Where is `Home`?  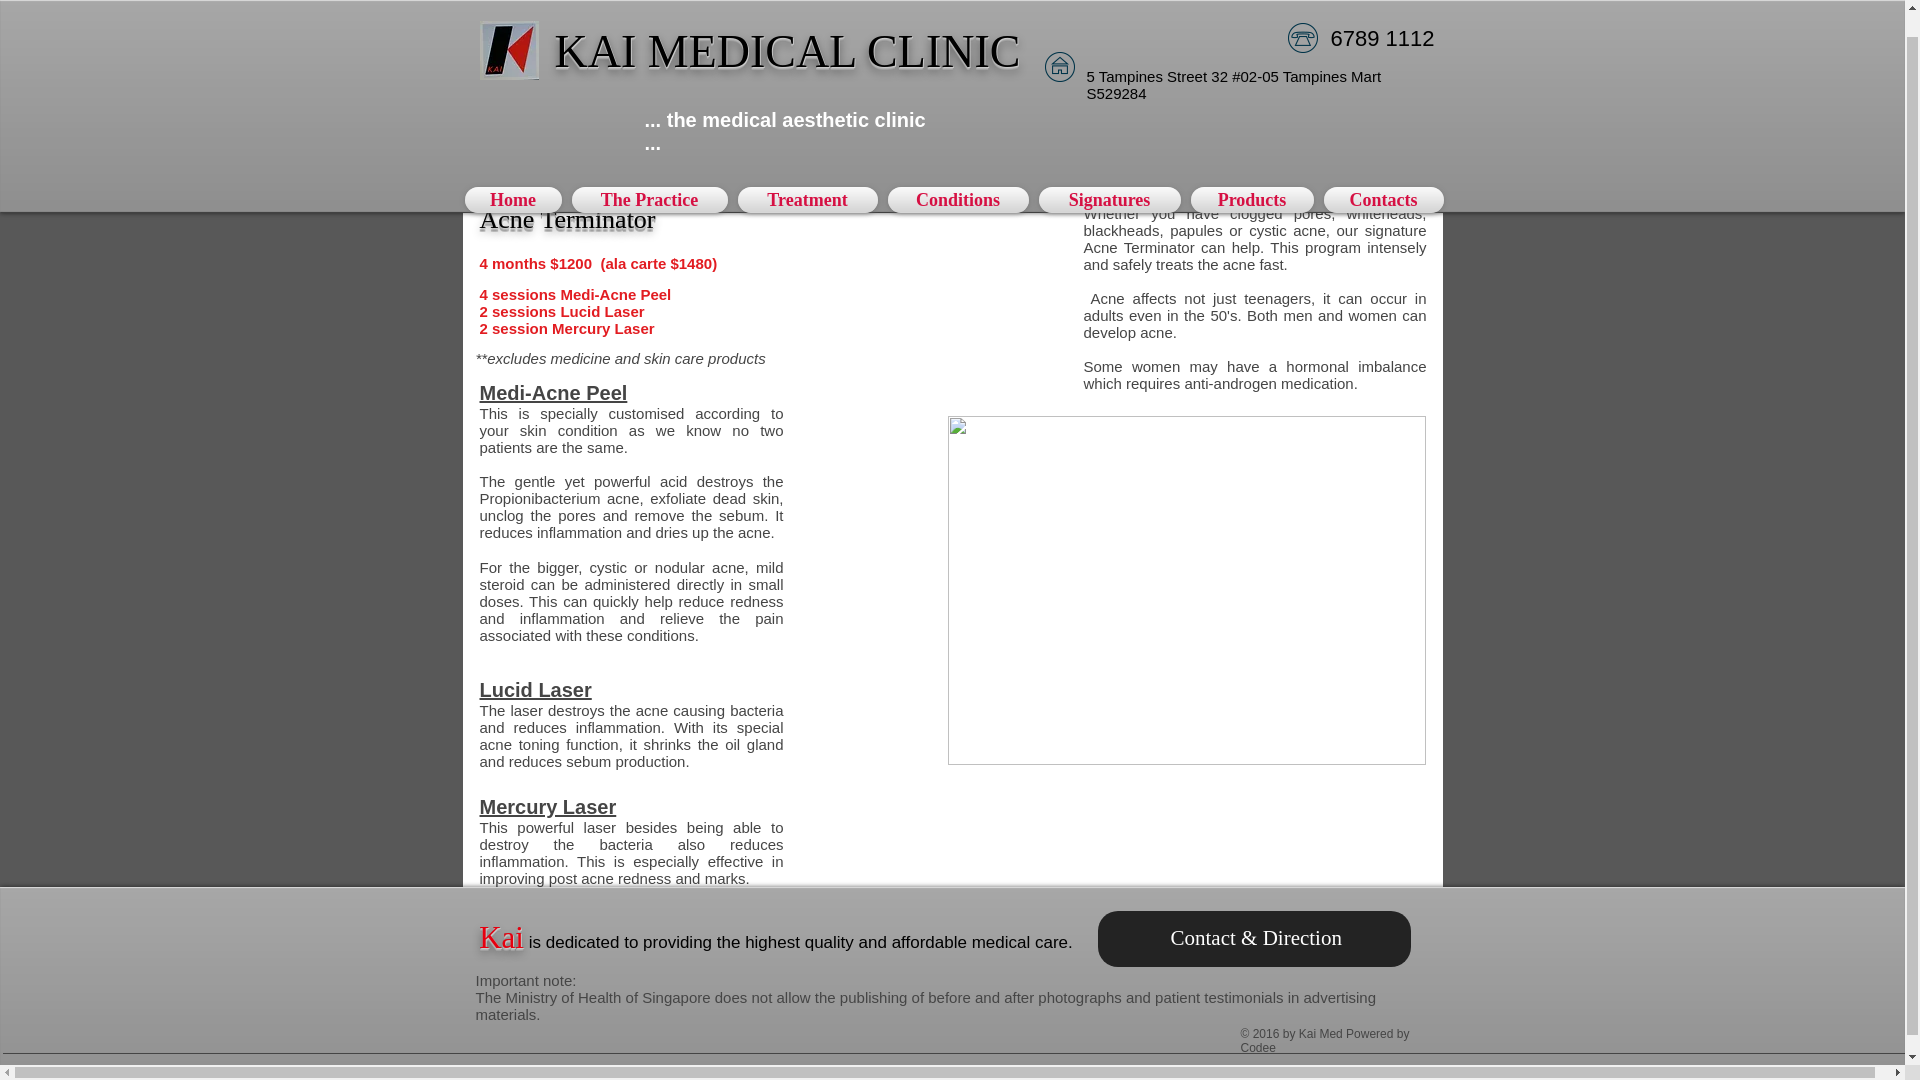
Home is located at coordinates (515, 176).